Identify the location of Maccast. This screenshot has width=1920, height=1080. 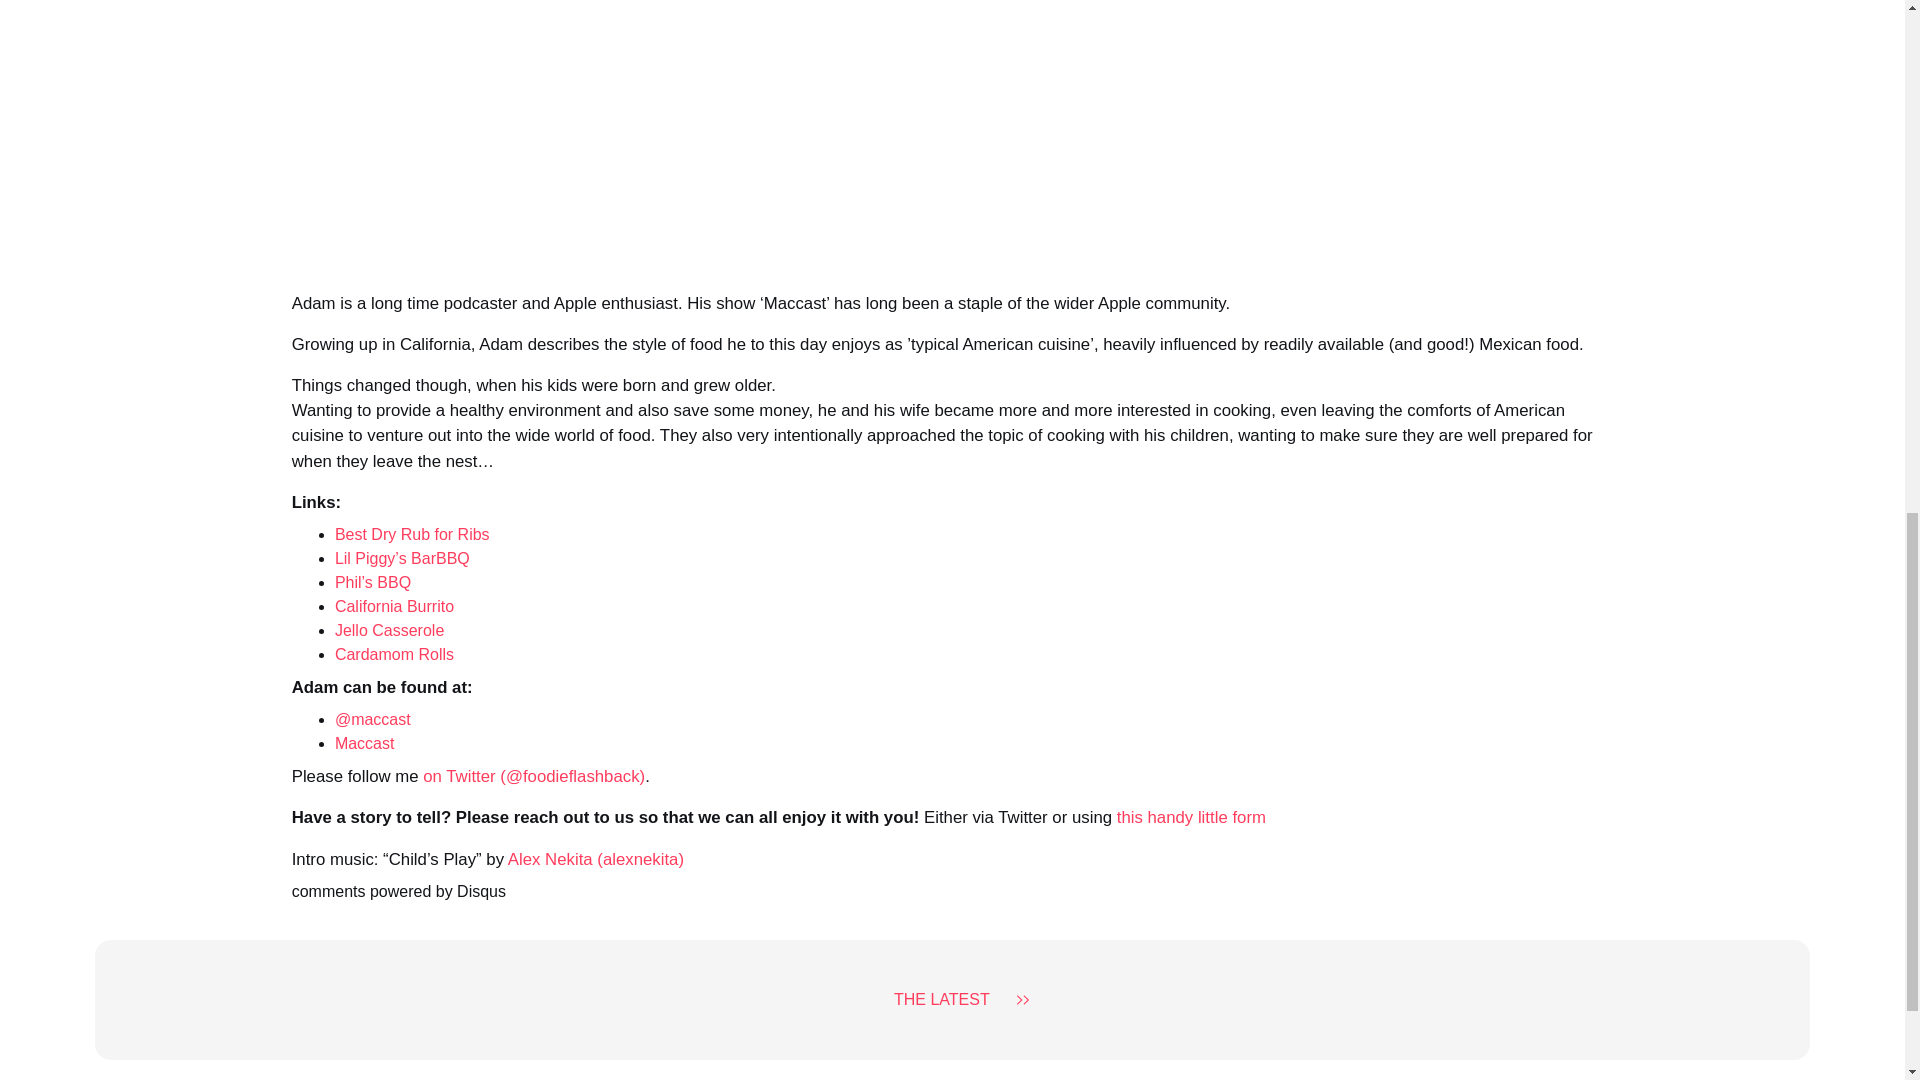
(364, 743).